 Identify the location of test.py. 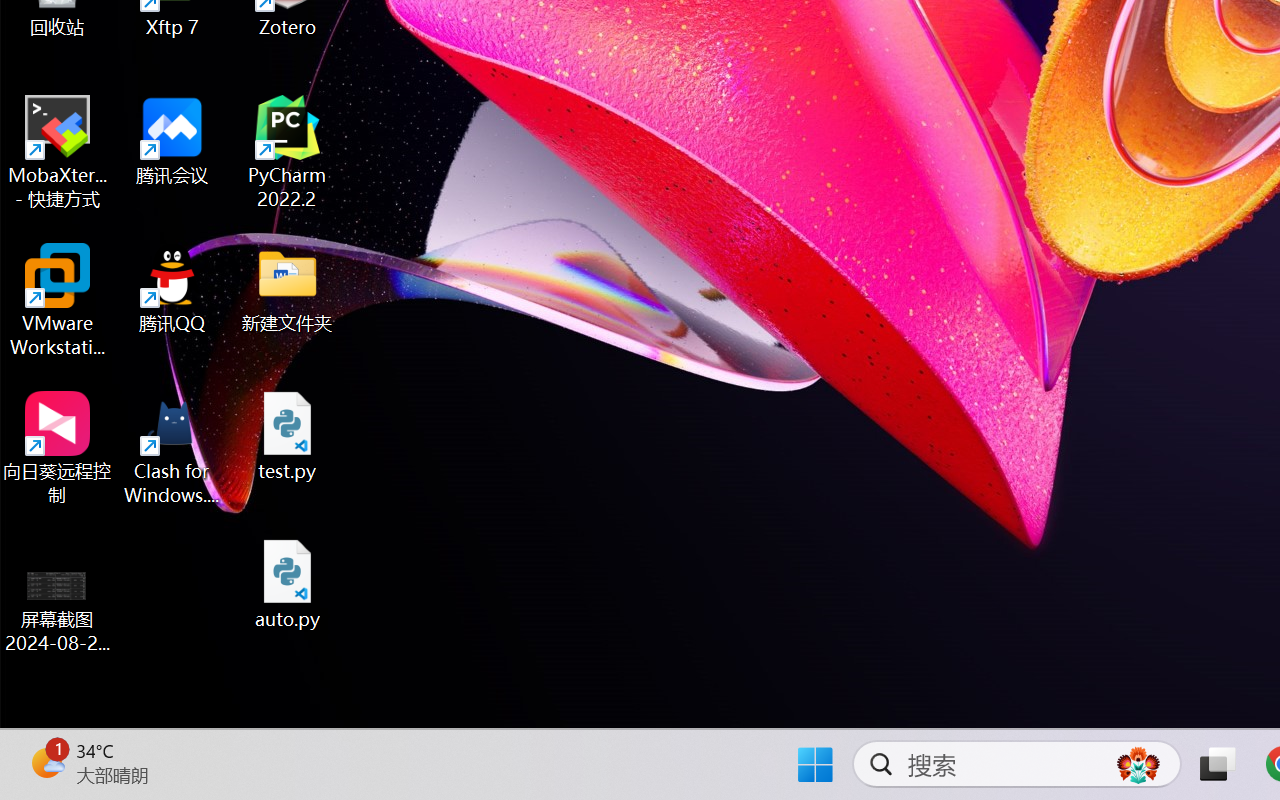
(288, 436).